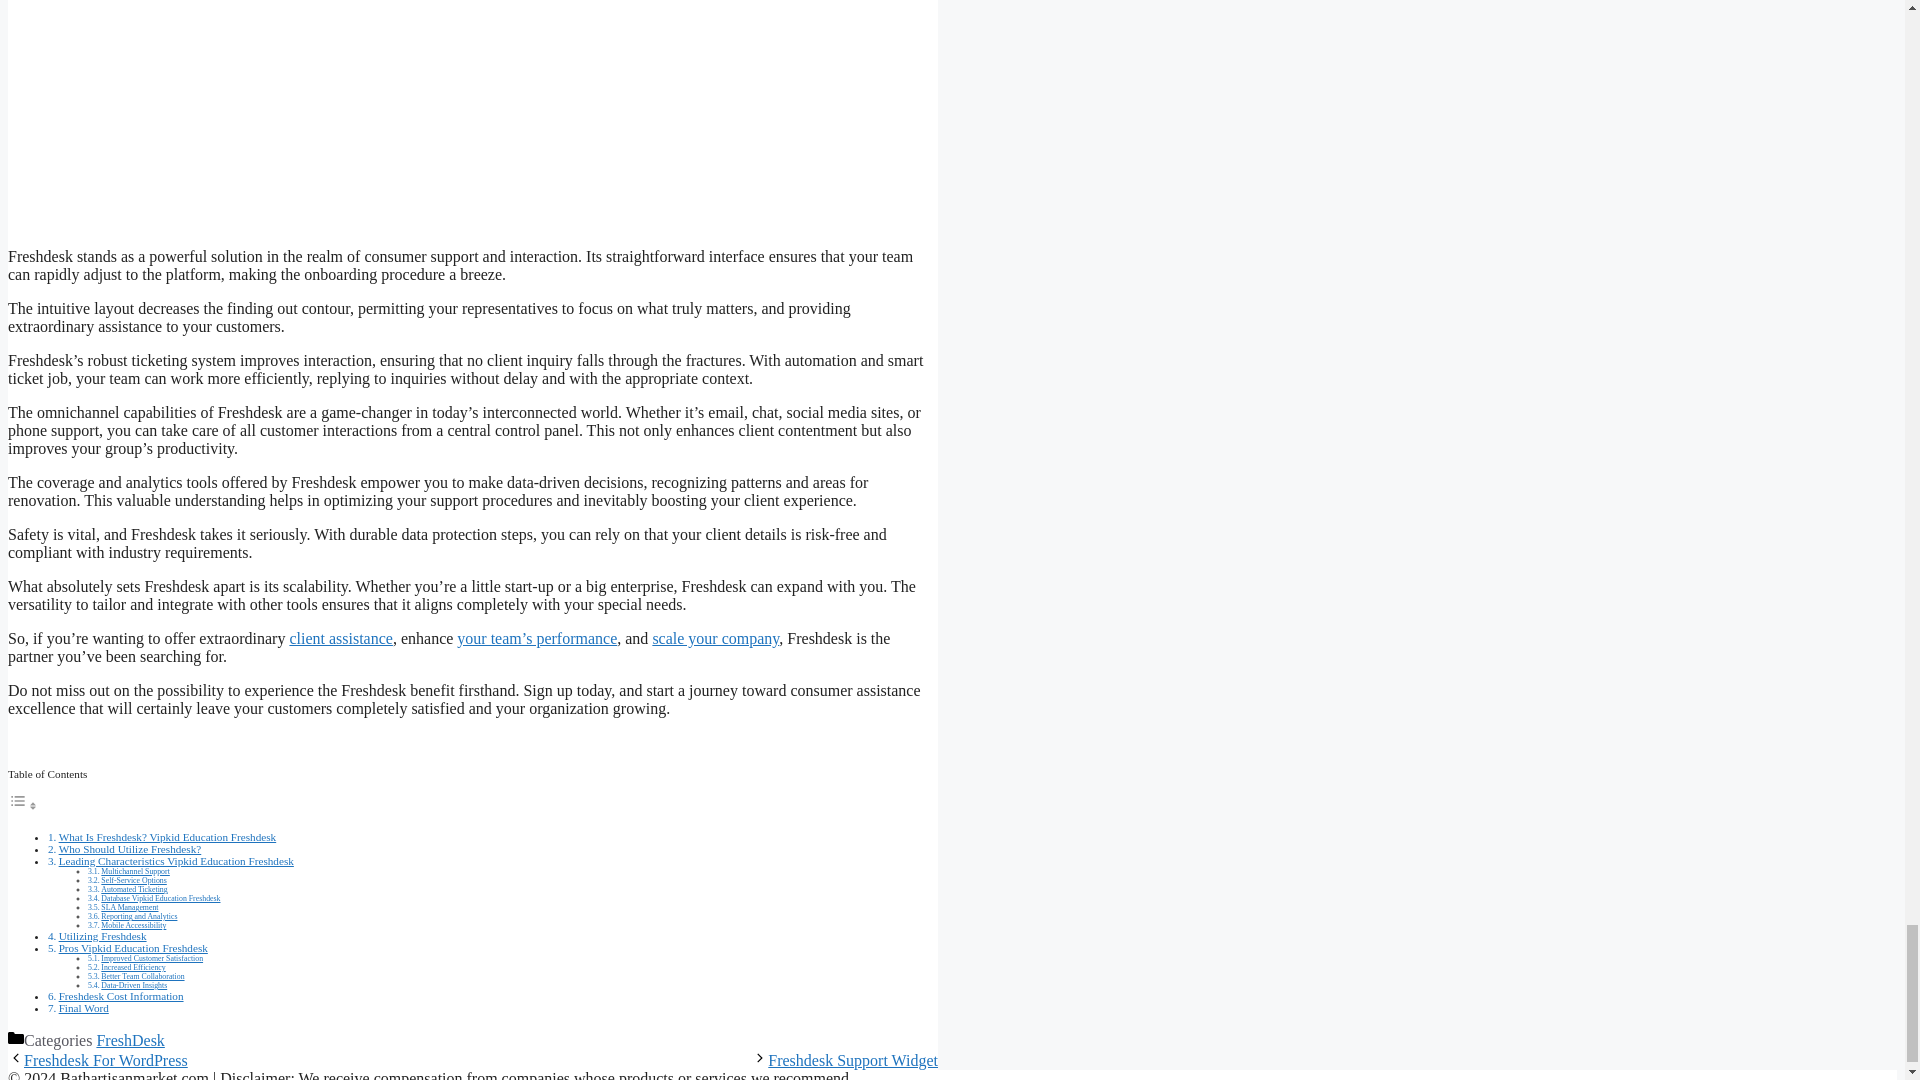 The height and width of the screenshot is (1080, 1920). Describe the element at coordinates (152, 958) in the screenshot. I see `Improved Customer Satisfaction` at that location.